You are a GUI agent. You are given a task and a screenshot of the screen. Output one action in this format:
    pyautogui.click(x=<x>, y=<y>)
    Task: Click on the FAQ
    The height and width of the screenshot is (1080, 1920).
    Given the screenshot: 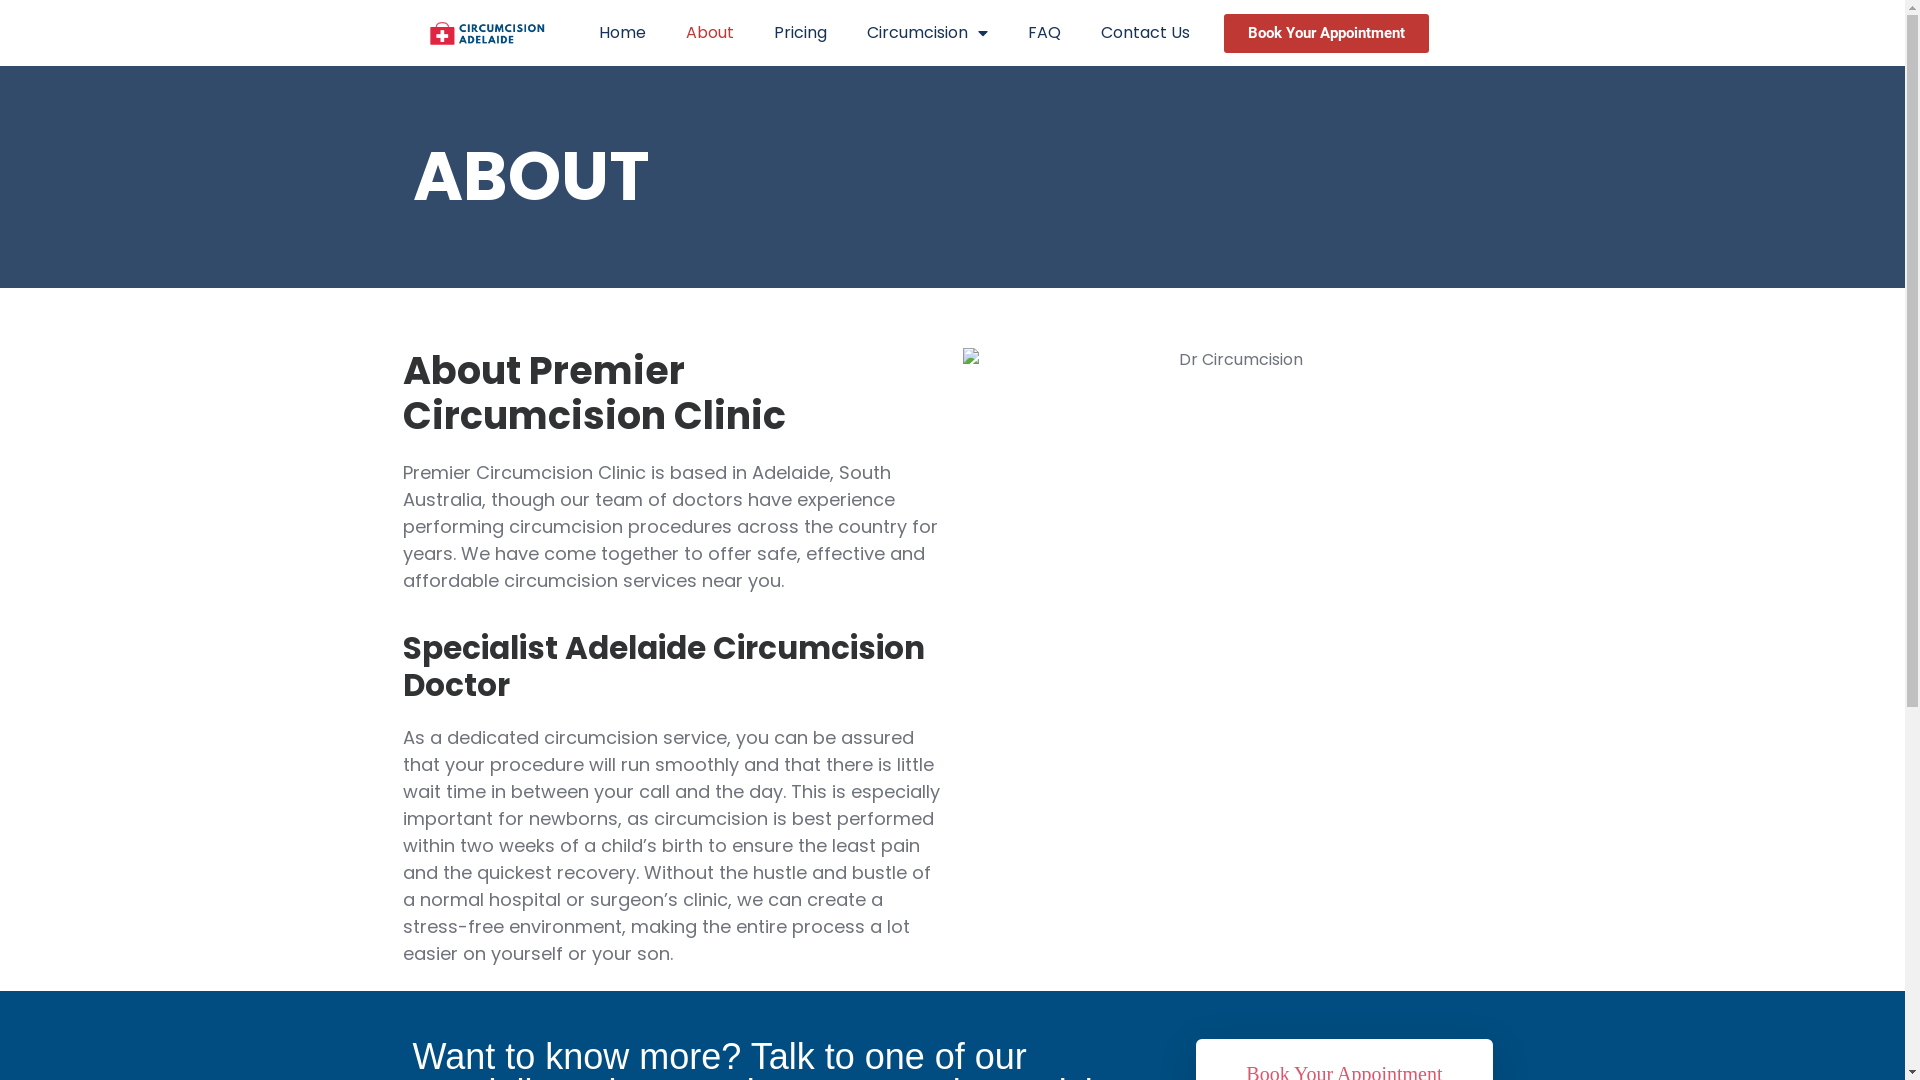 What is the action you would take?
    pyautogui.click(x=1044, y=33)
    